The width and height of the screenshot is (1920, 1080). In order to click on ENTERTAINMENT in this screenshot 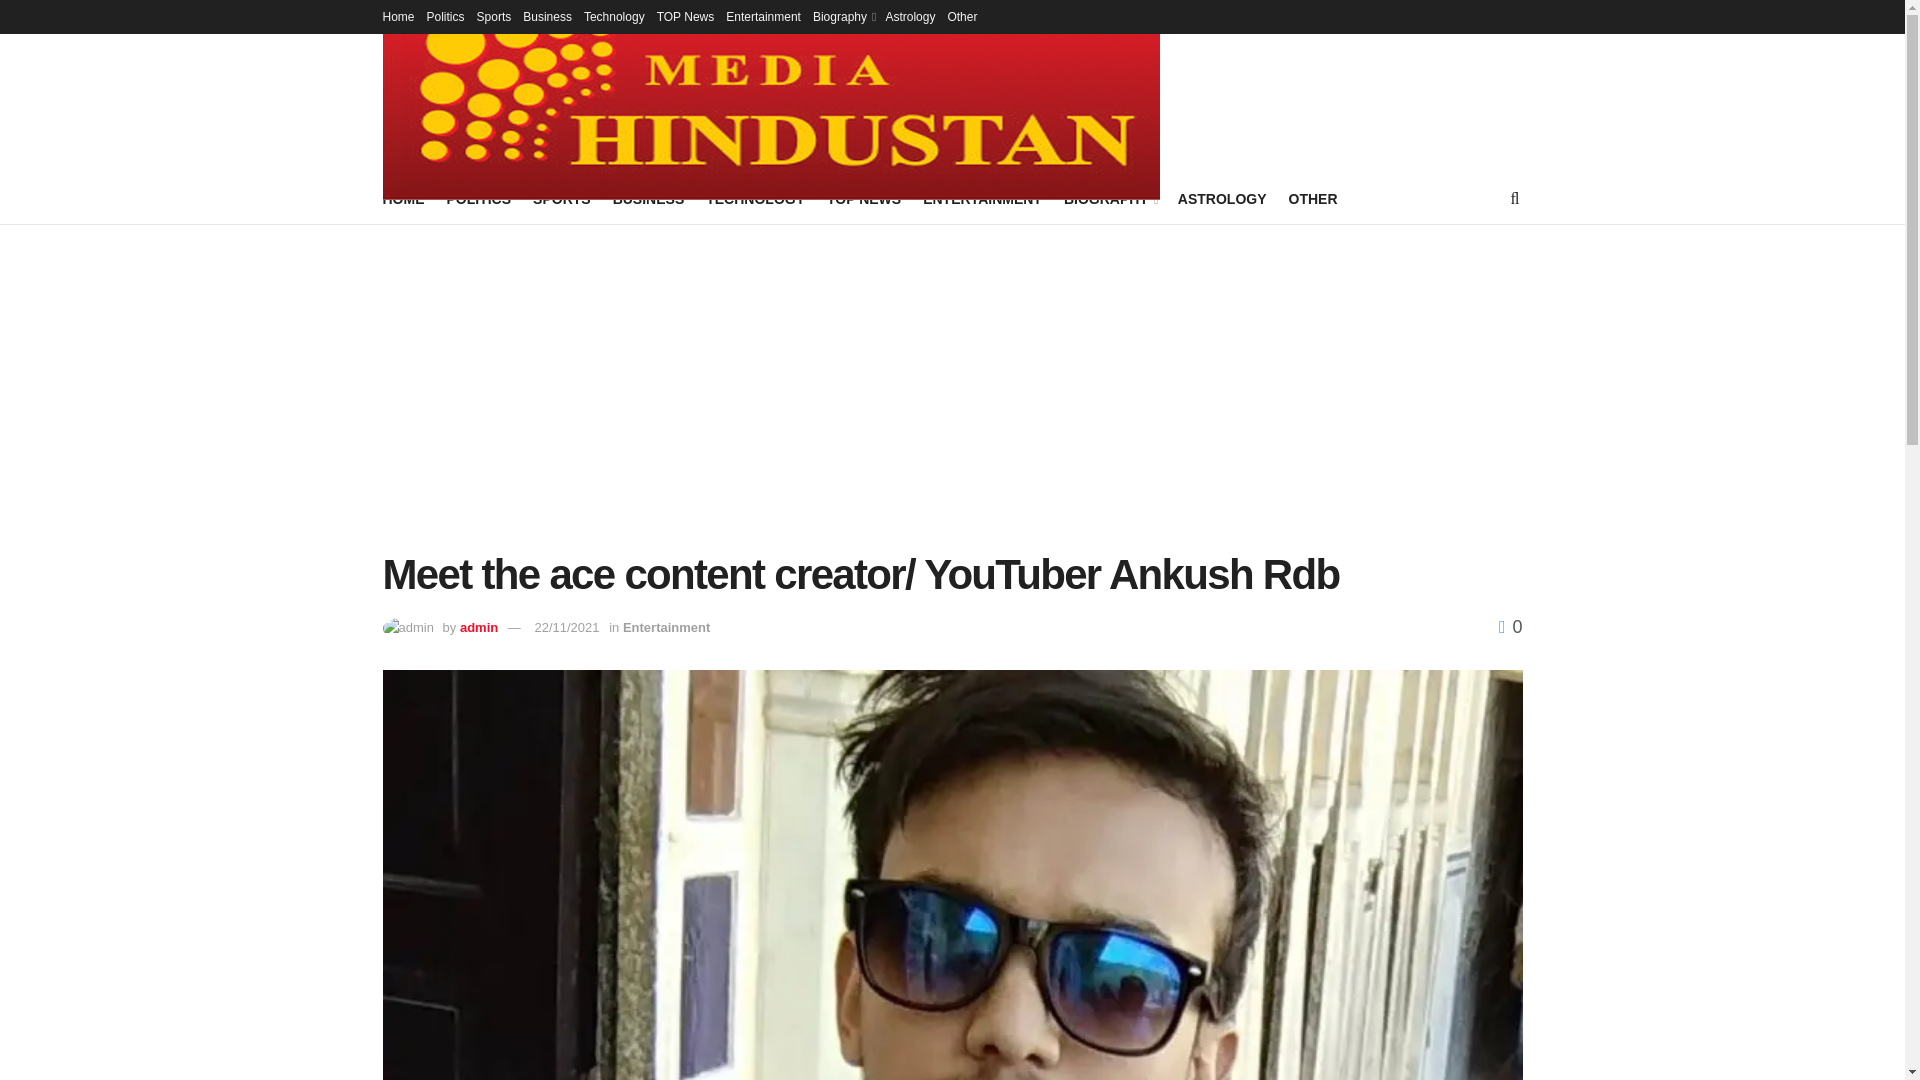, I will do `click(982, 198)`.